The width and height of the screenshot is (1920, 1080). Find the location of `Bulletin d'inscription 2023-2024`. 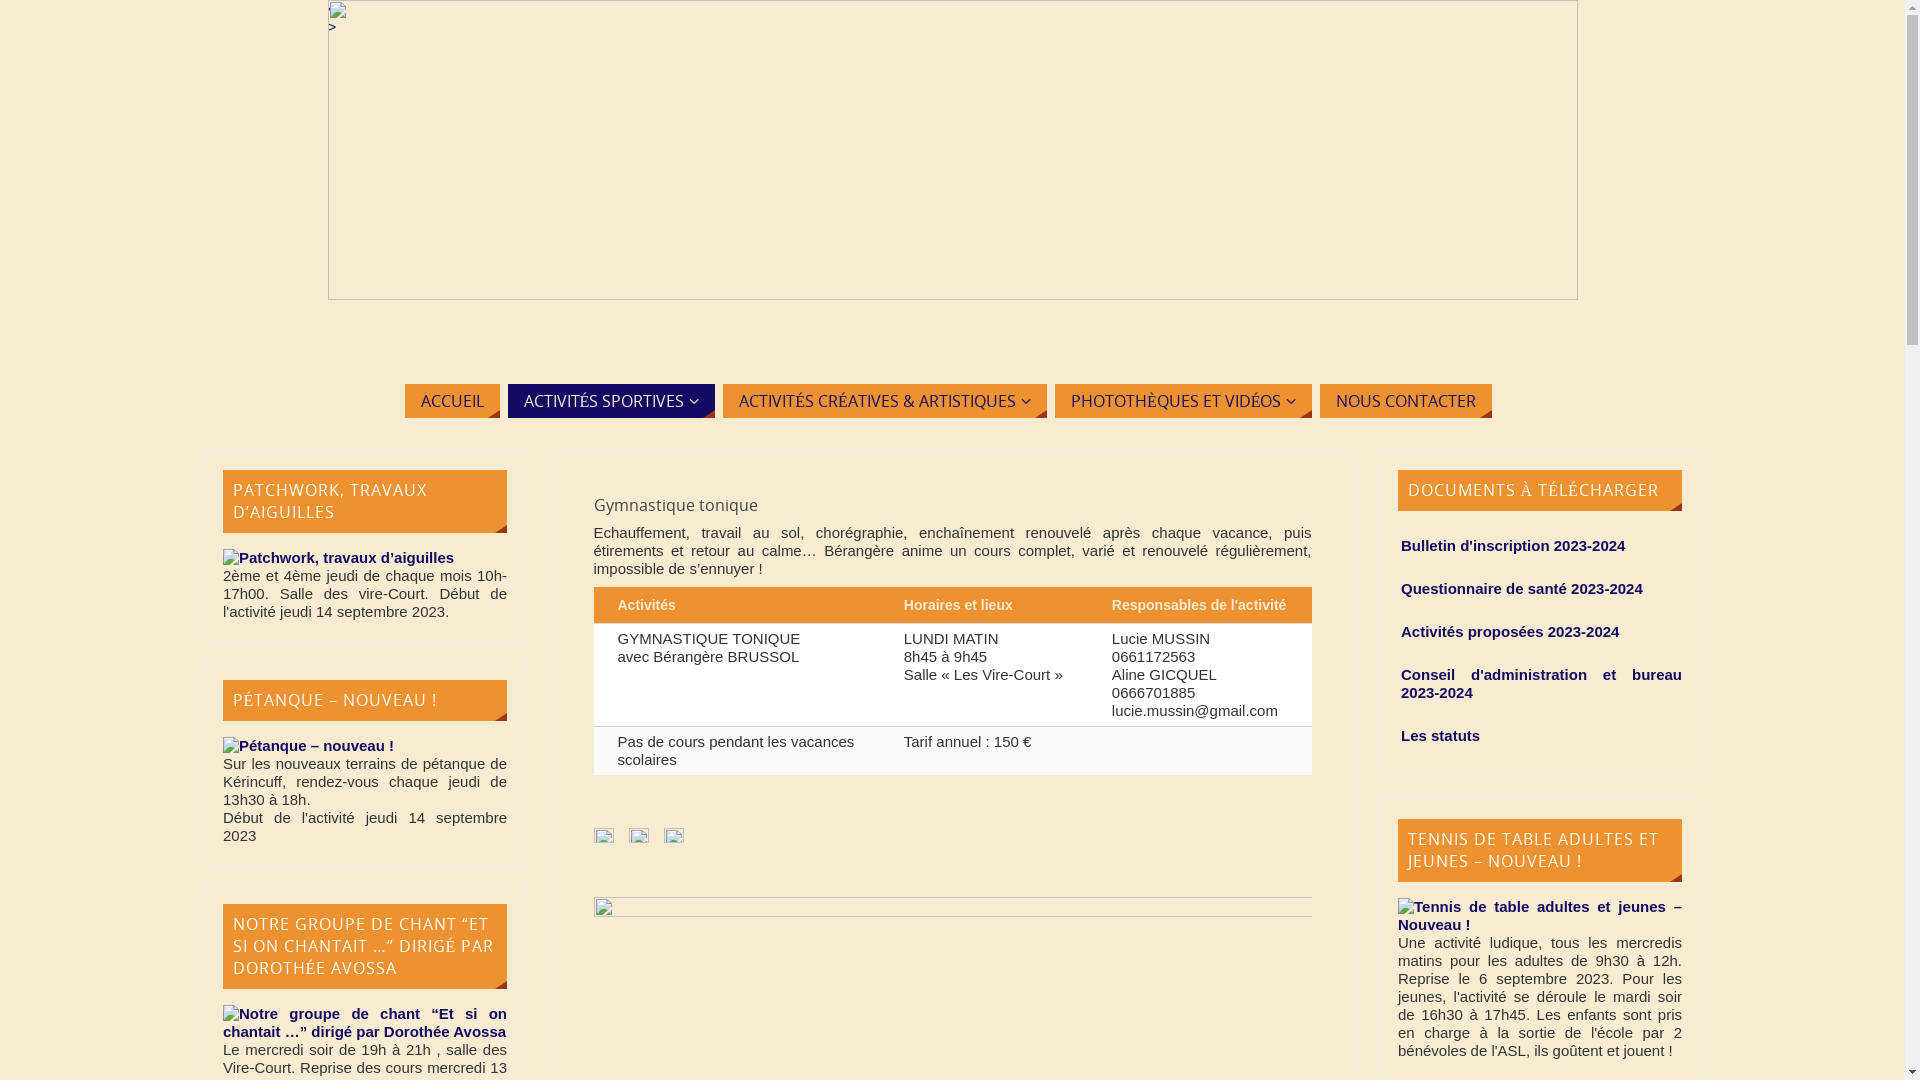

Bulletin d'inscription 2023-2024 is located at coordinates (1513, 546).